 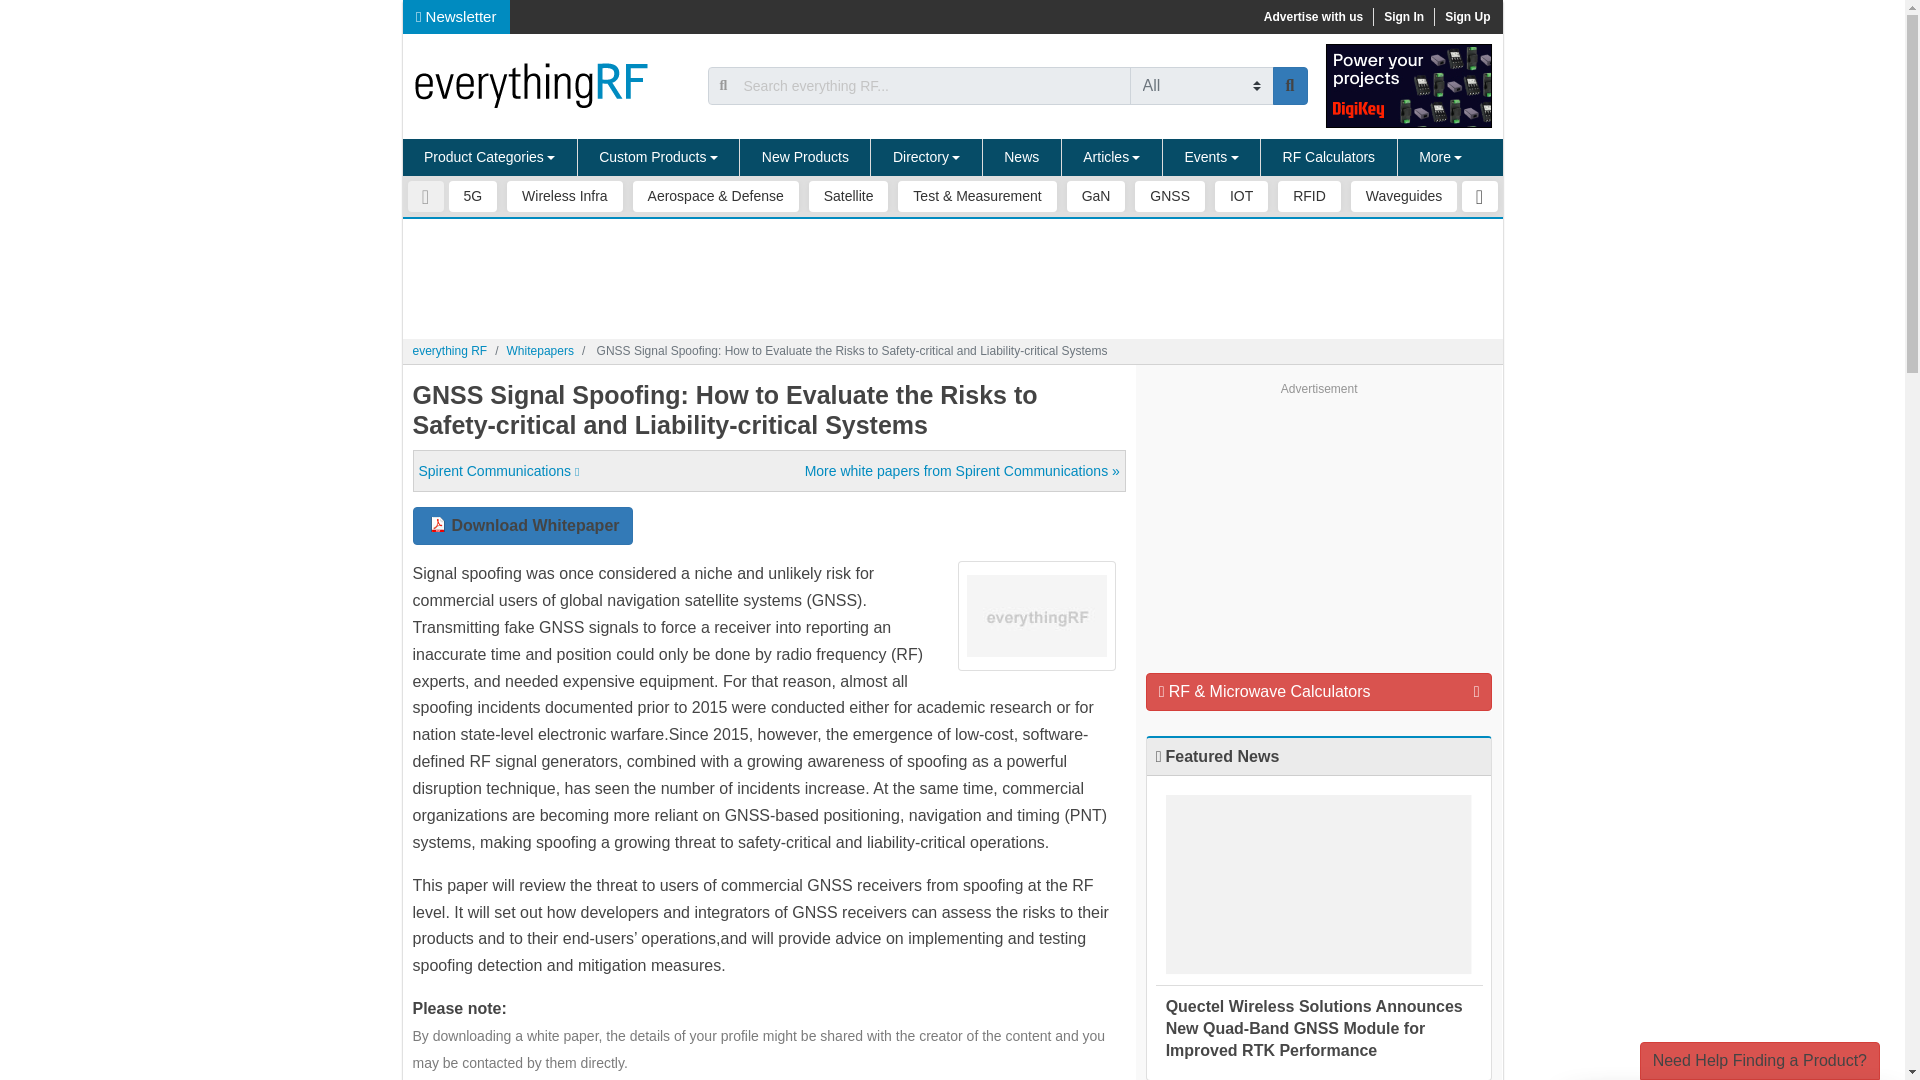 I want to click on Sign In, so click(x=1403, y=16).